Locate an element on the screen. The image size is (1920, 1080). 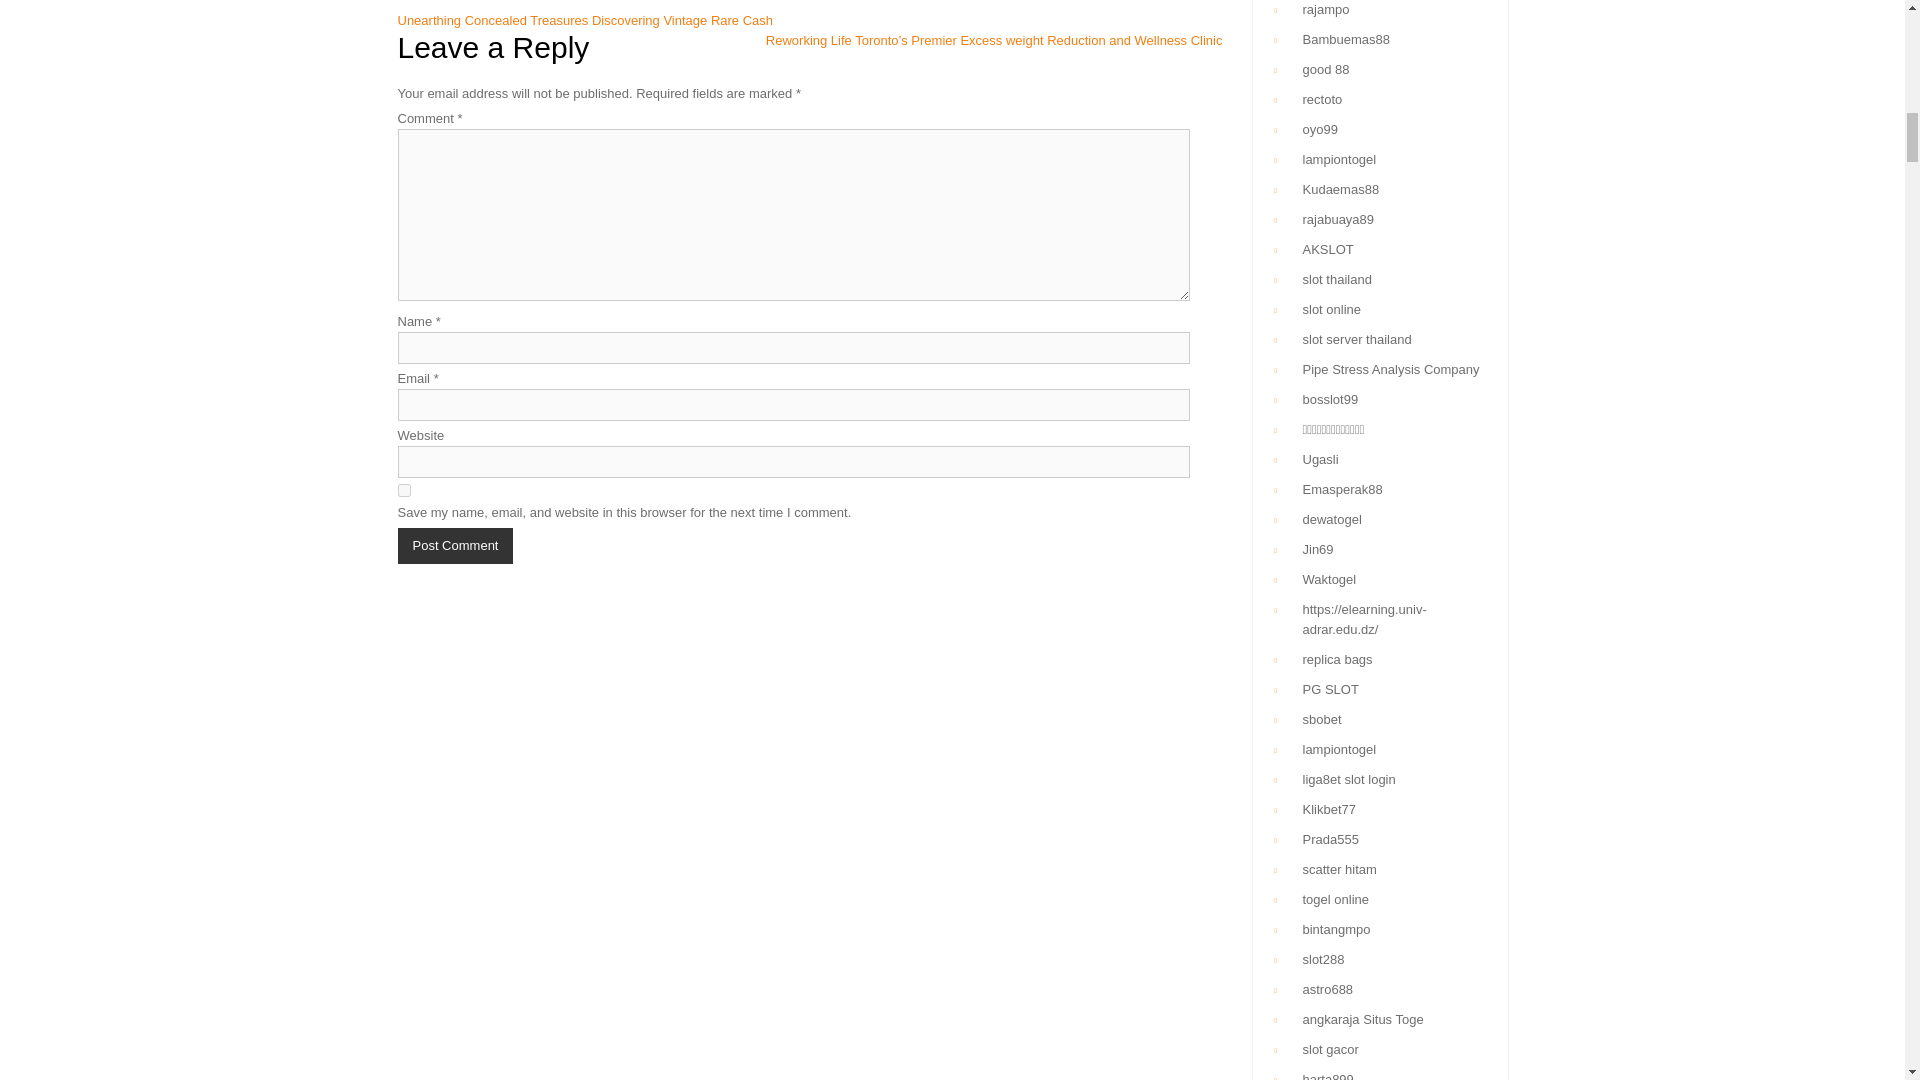
yes is located at coordinates (404, 490).